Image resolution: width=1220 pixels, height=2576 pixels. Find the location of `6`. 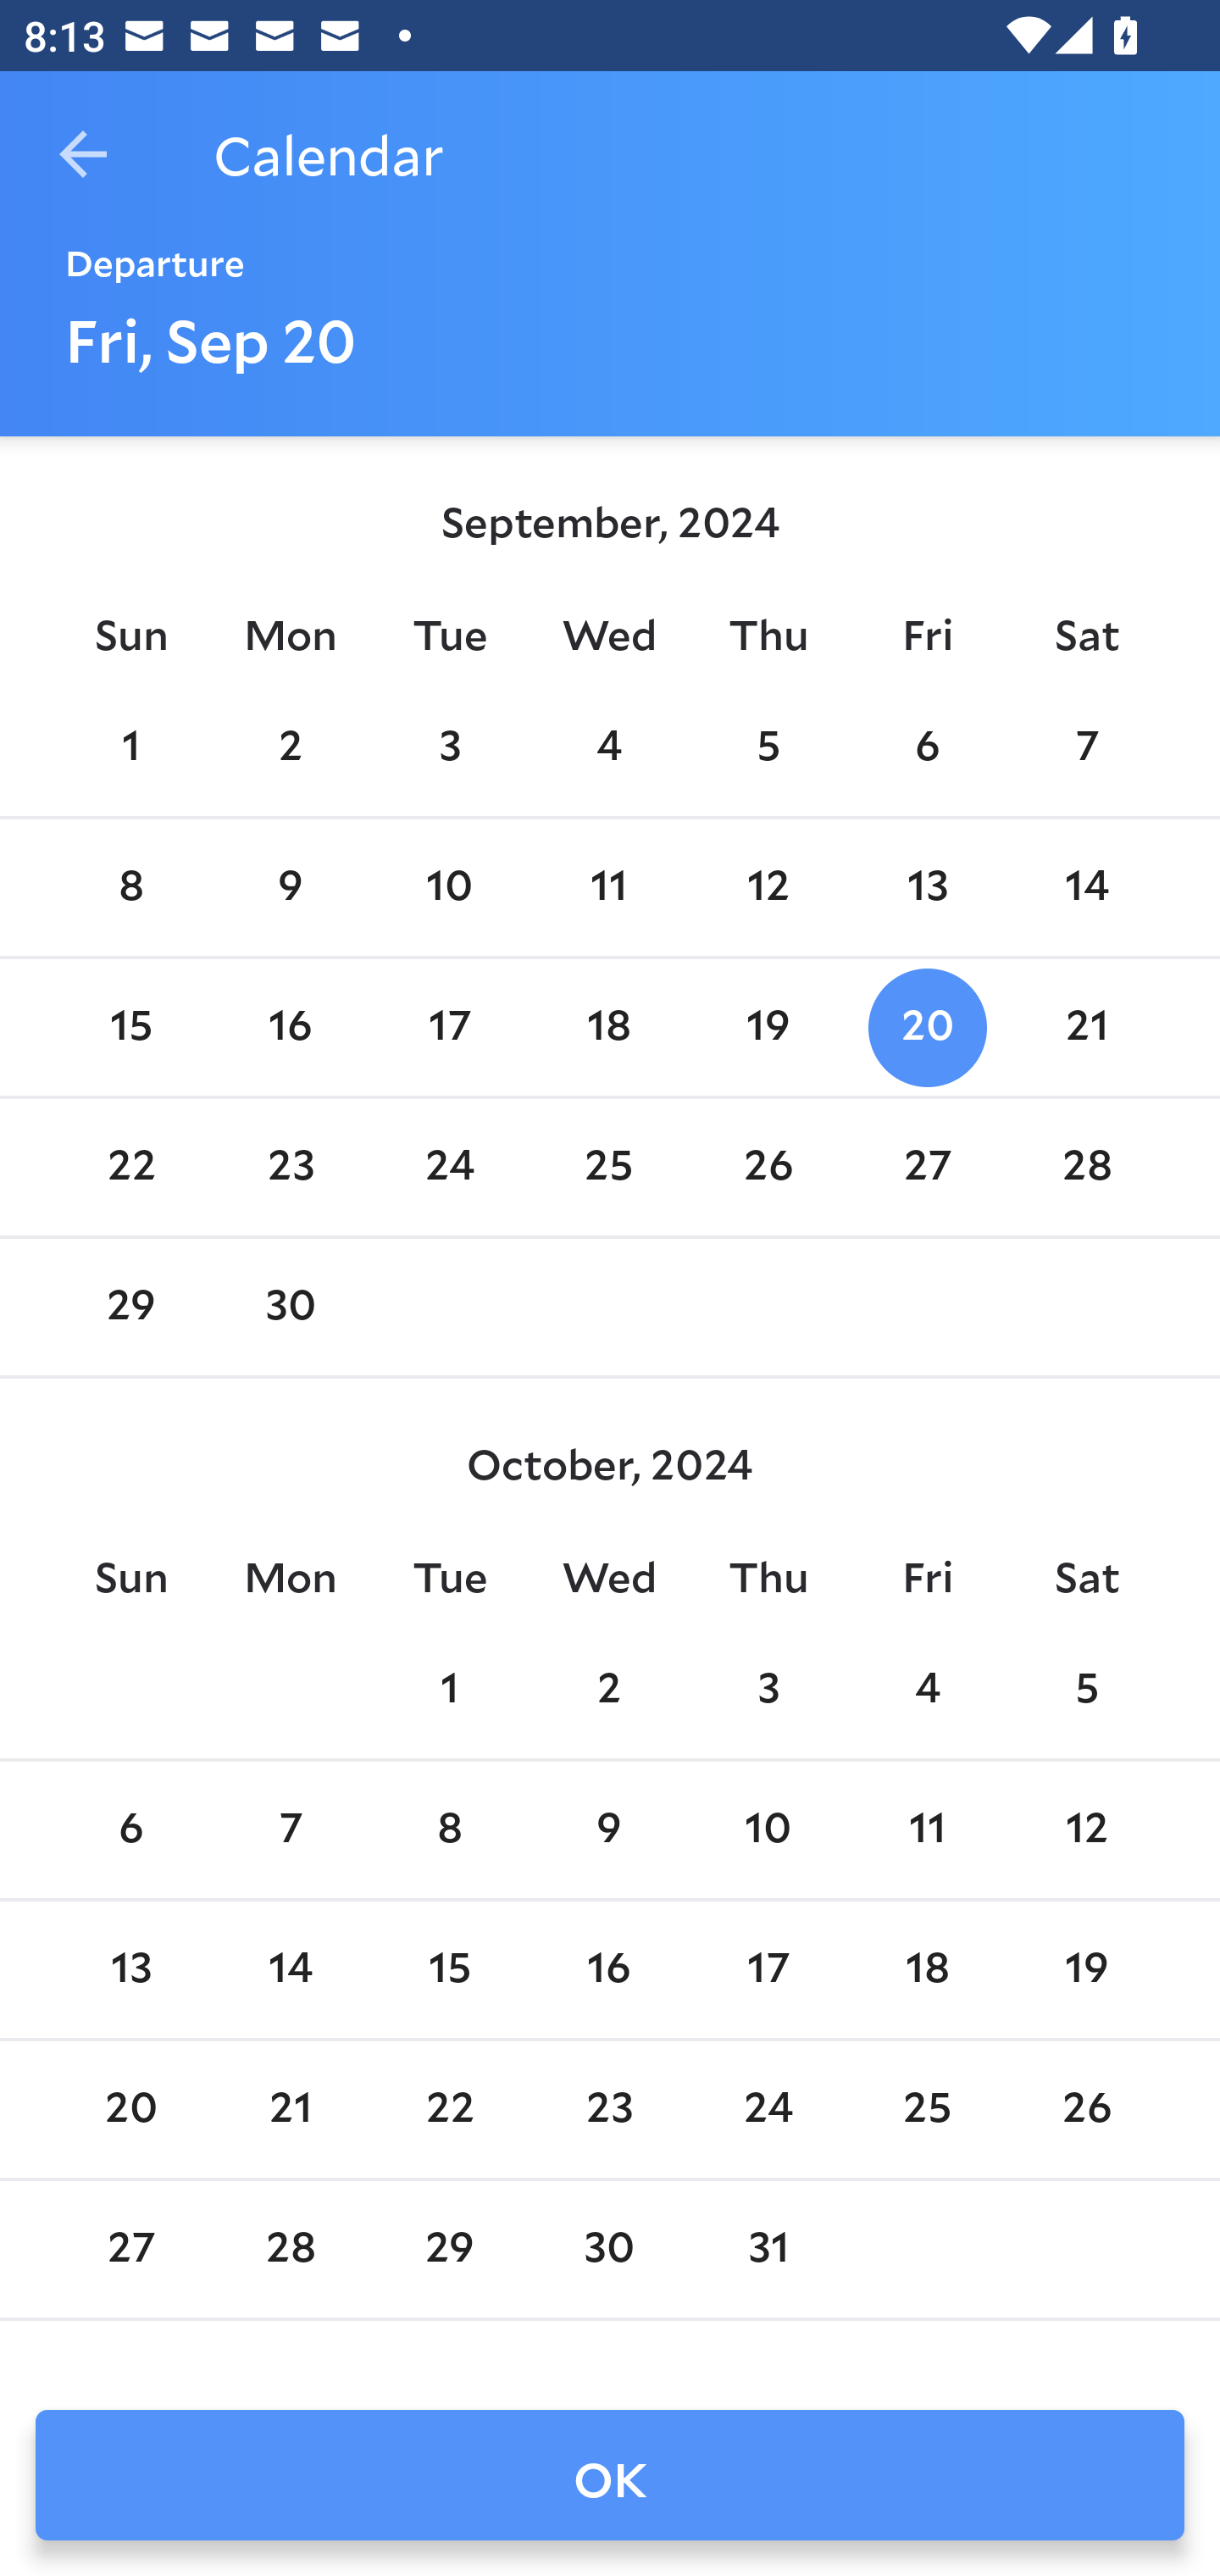

6 is located at coordinates (130, 1831).